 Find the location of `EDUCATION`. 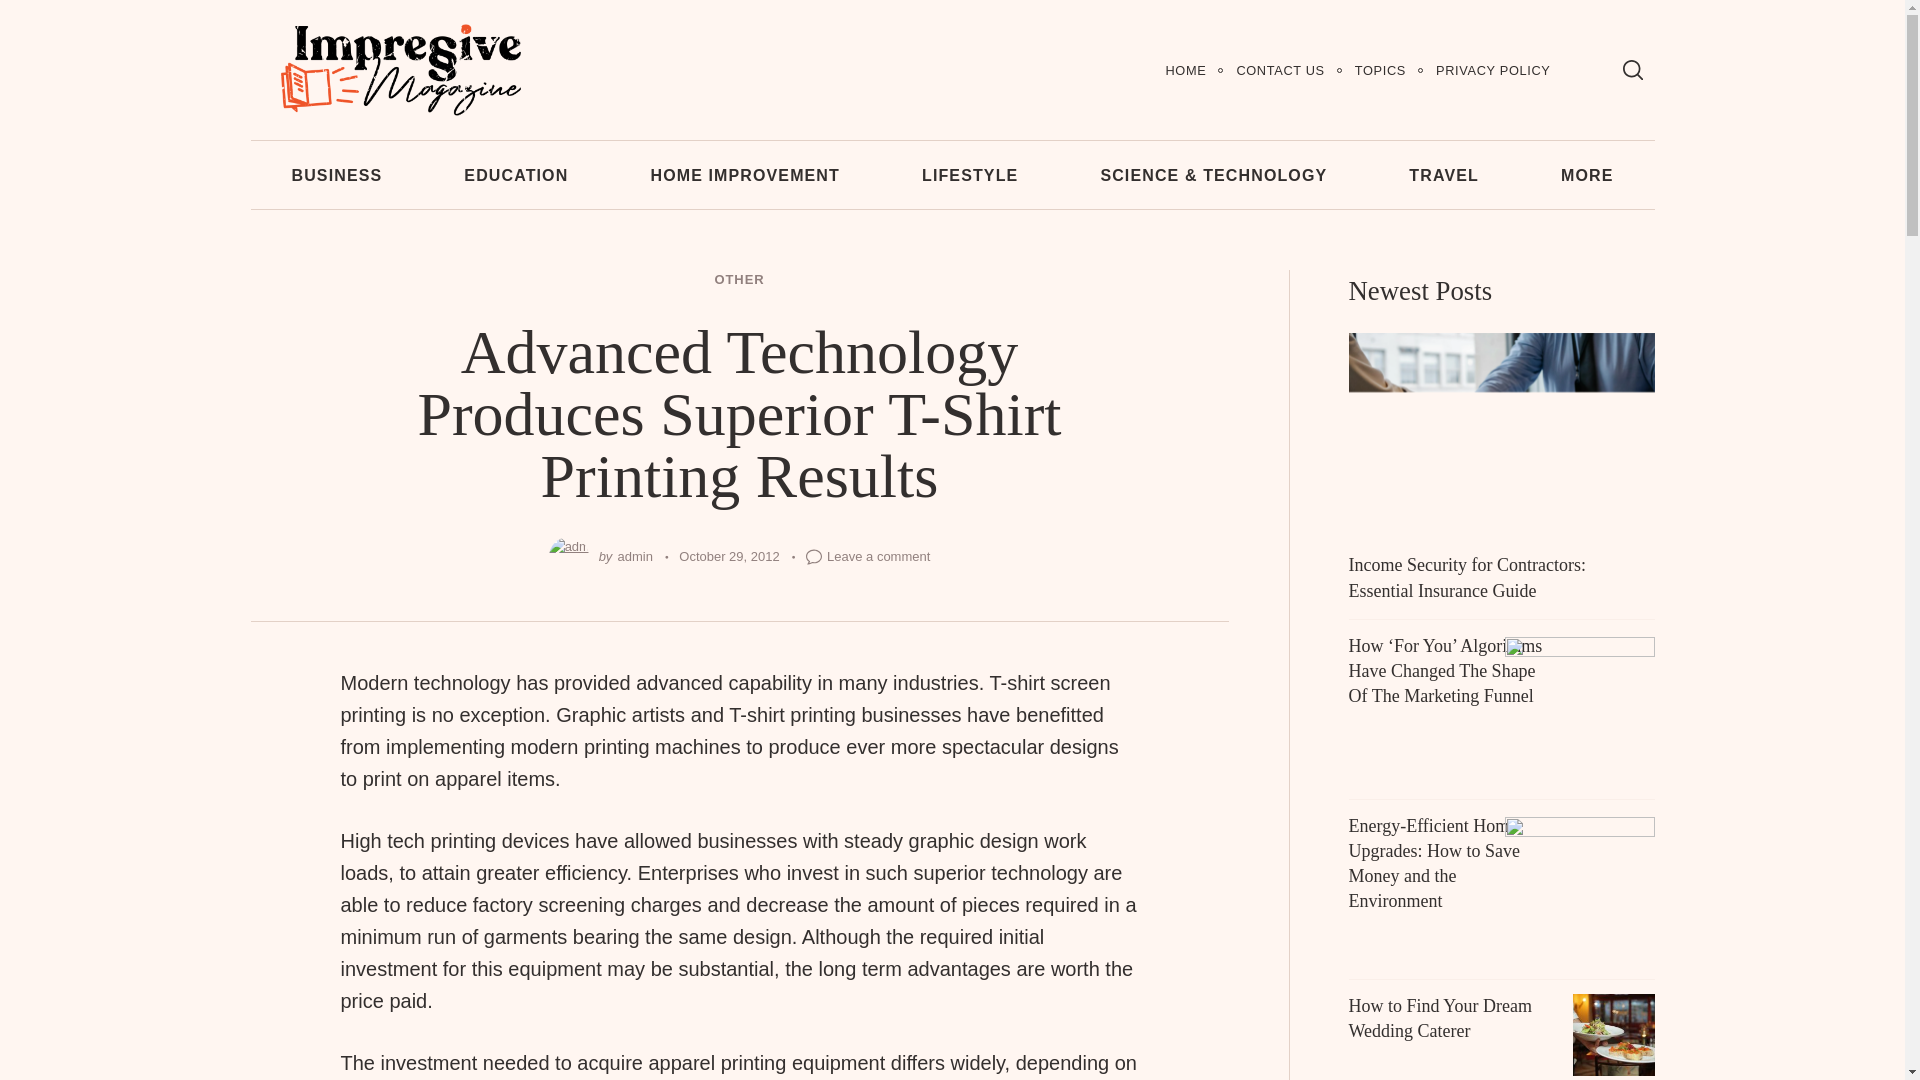

EDUCATION is located at coordinates (515, 174).